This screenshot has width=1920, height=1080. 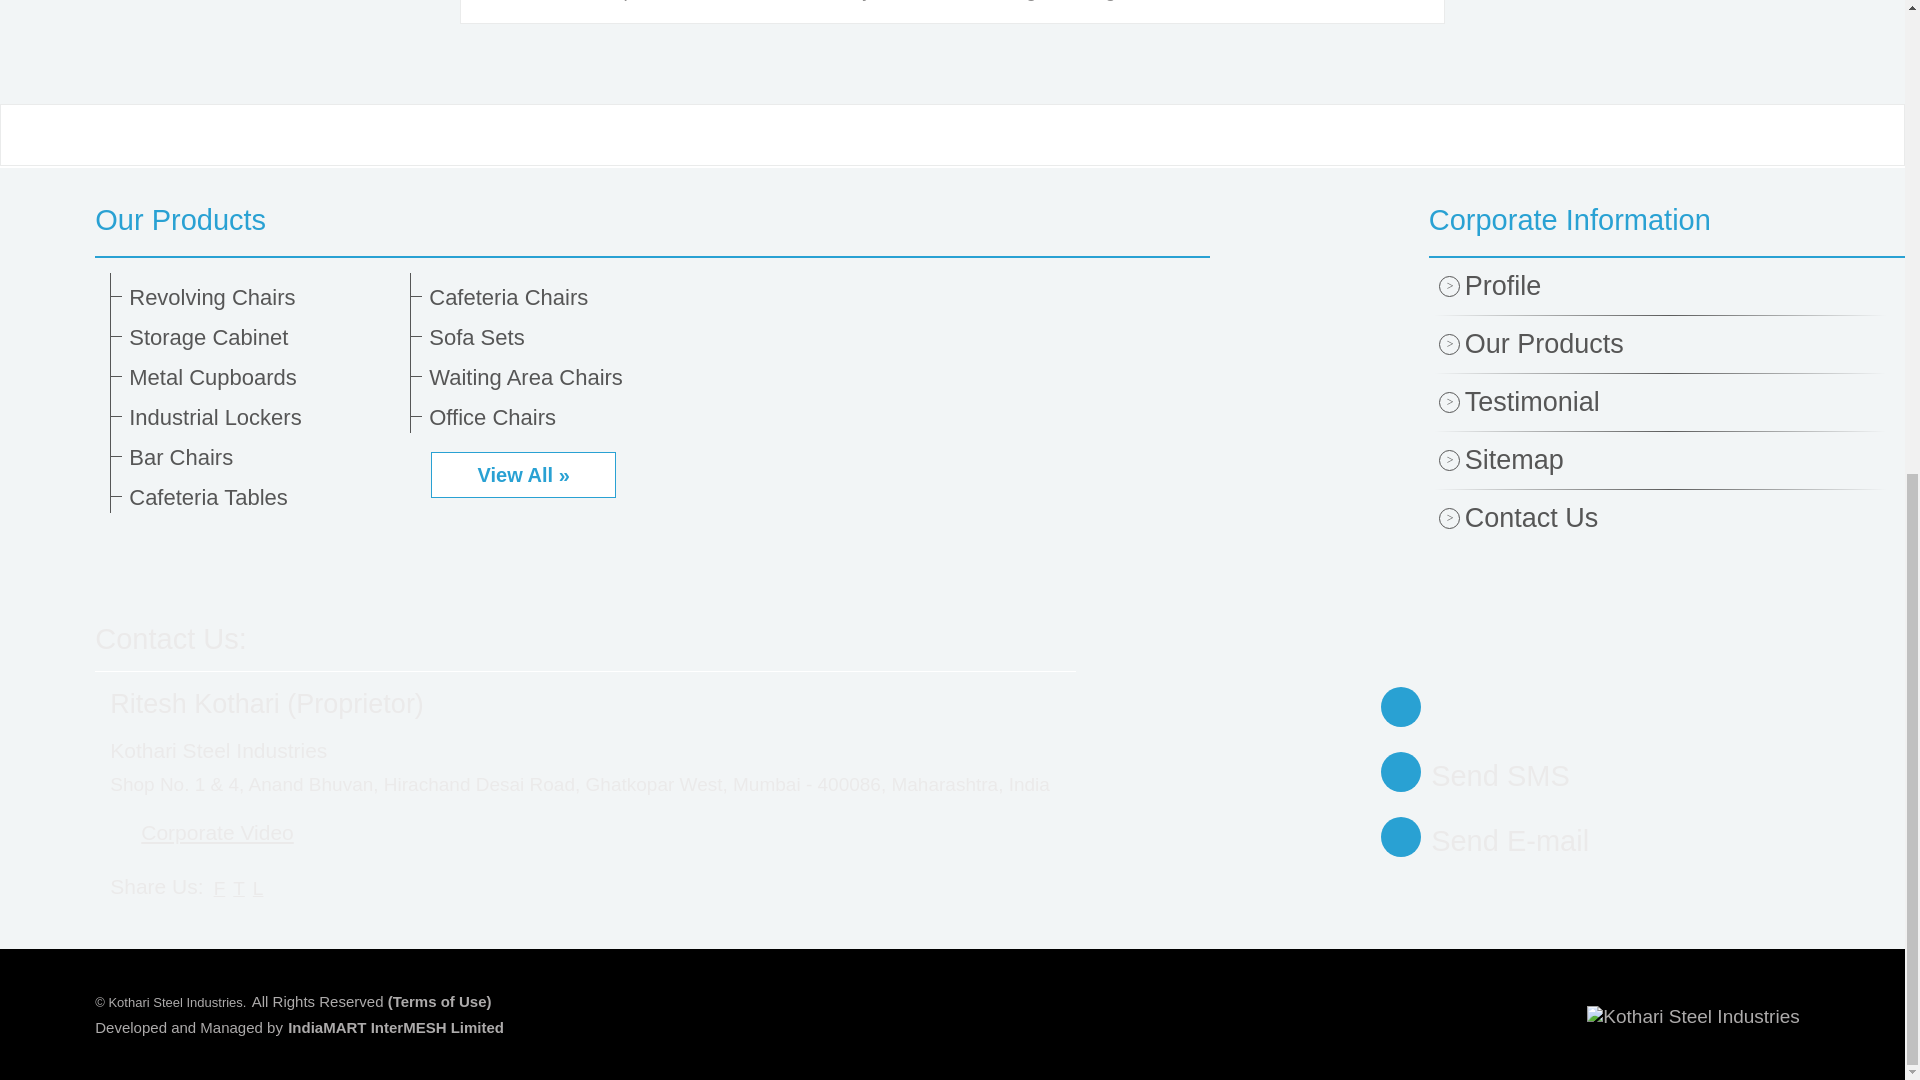 What do you see at coordinates (262, 418) in the screenshot?
I see `Industrial Lockers` at bounding box center [262, 418].